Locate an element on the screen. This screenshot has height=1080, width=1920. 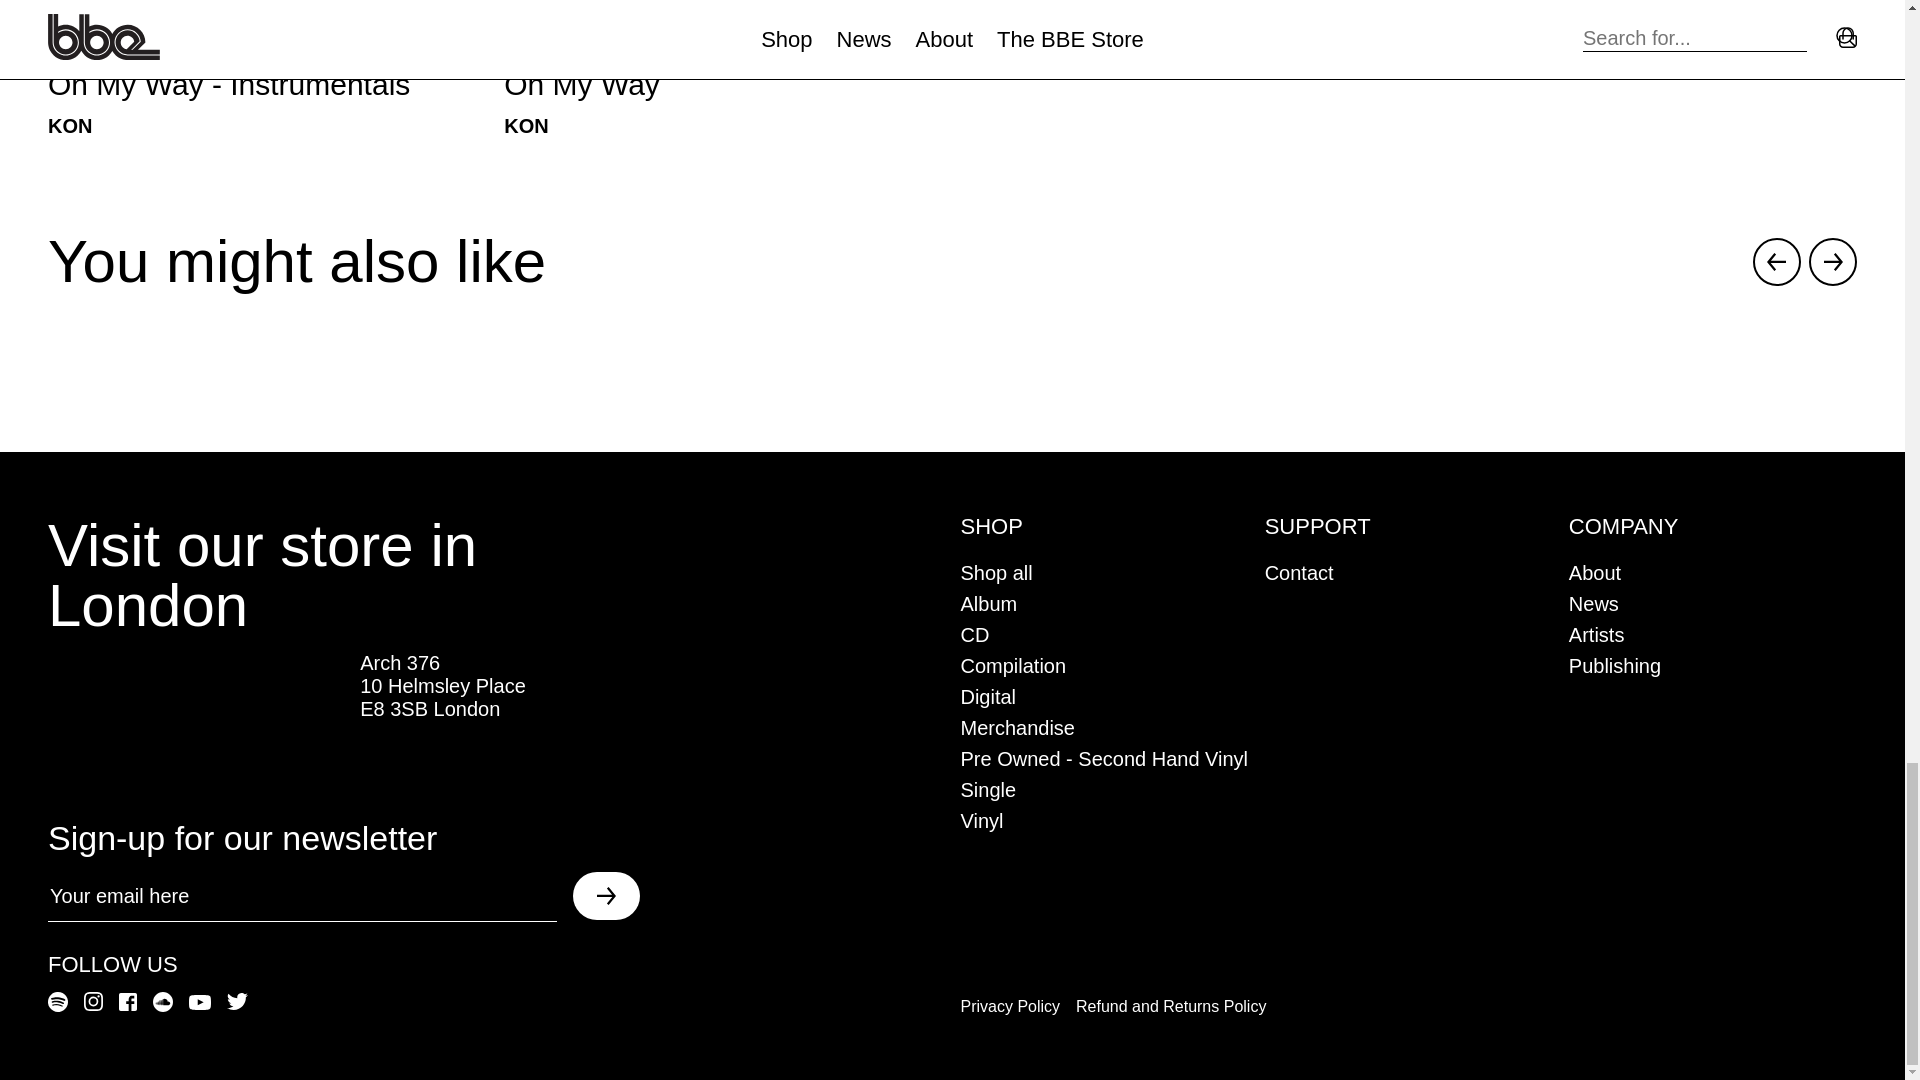
bbe241cover.jpg is located at coordinates (1594, 572).